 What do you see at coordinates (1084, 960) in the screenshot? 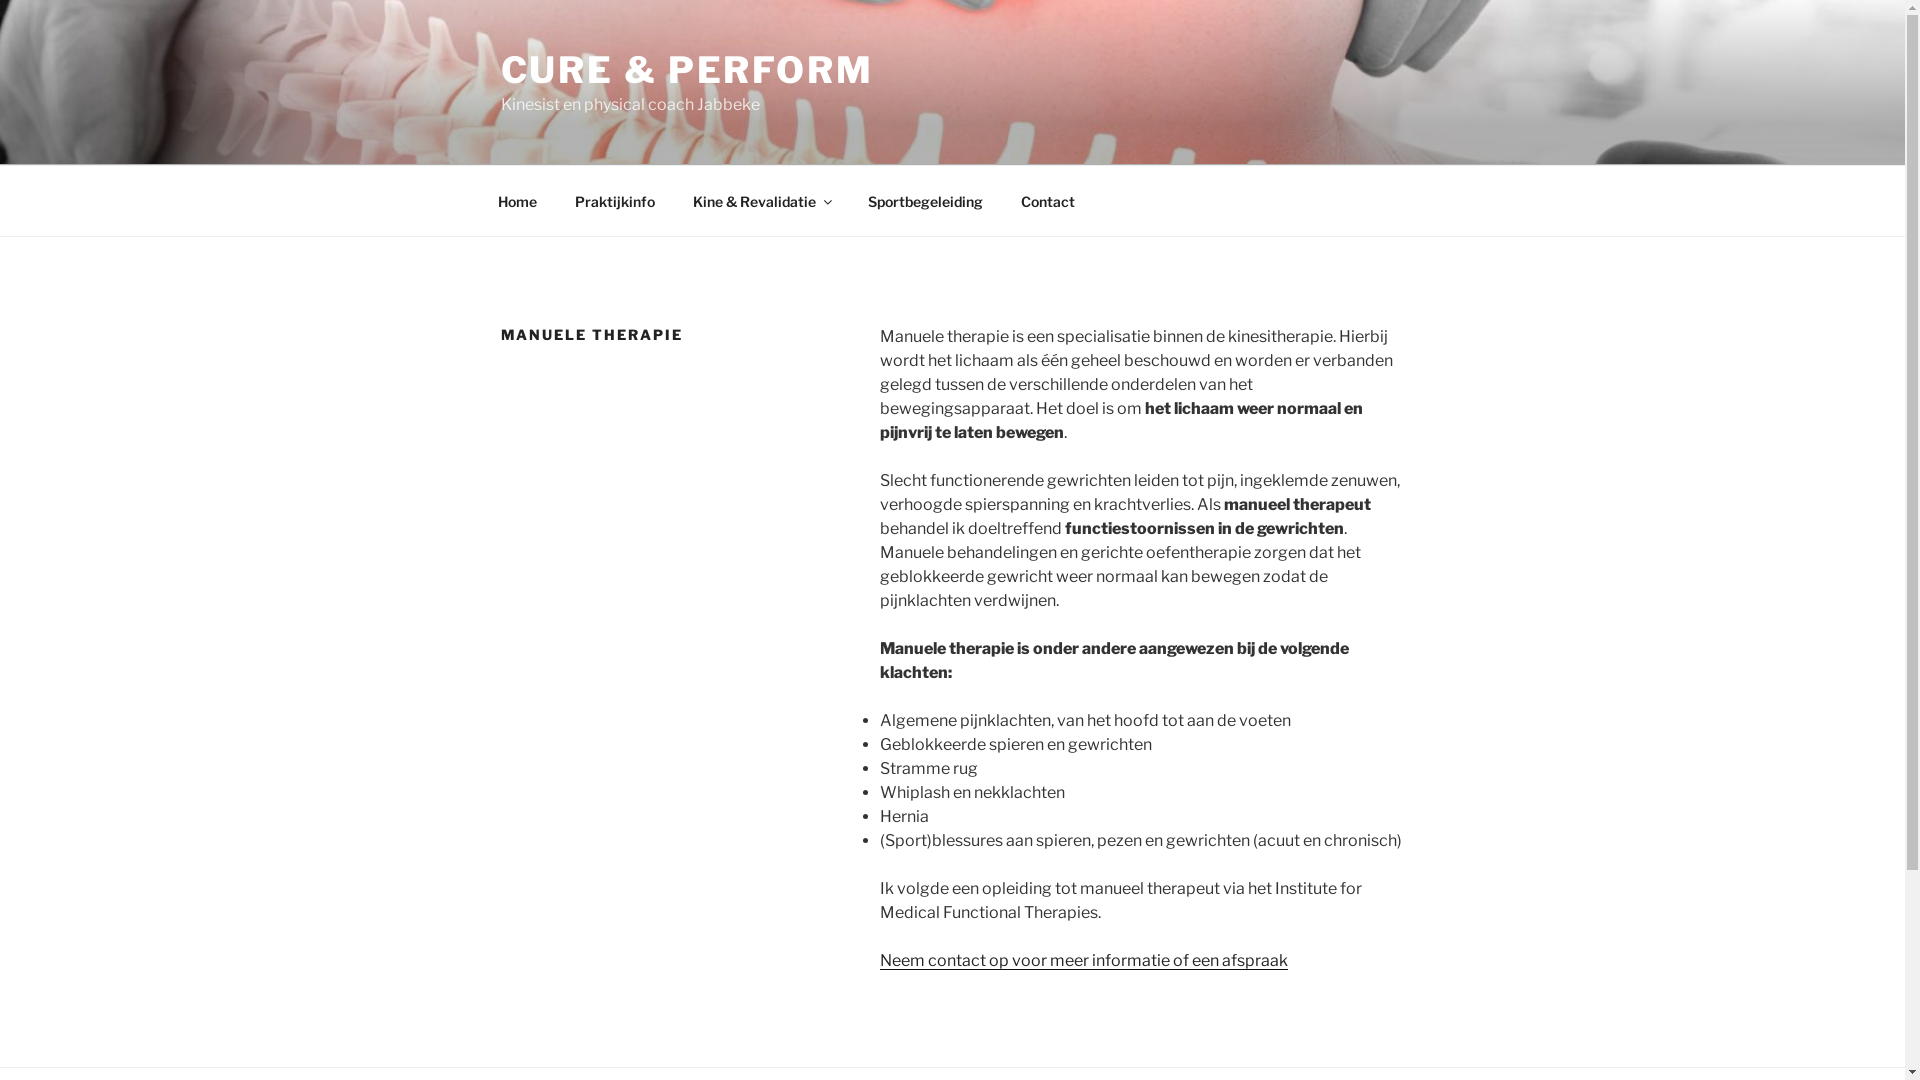
I see `Neem contact op voor meer informatie of een afspraak` at bounding box center [1084, 960].